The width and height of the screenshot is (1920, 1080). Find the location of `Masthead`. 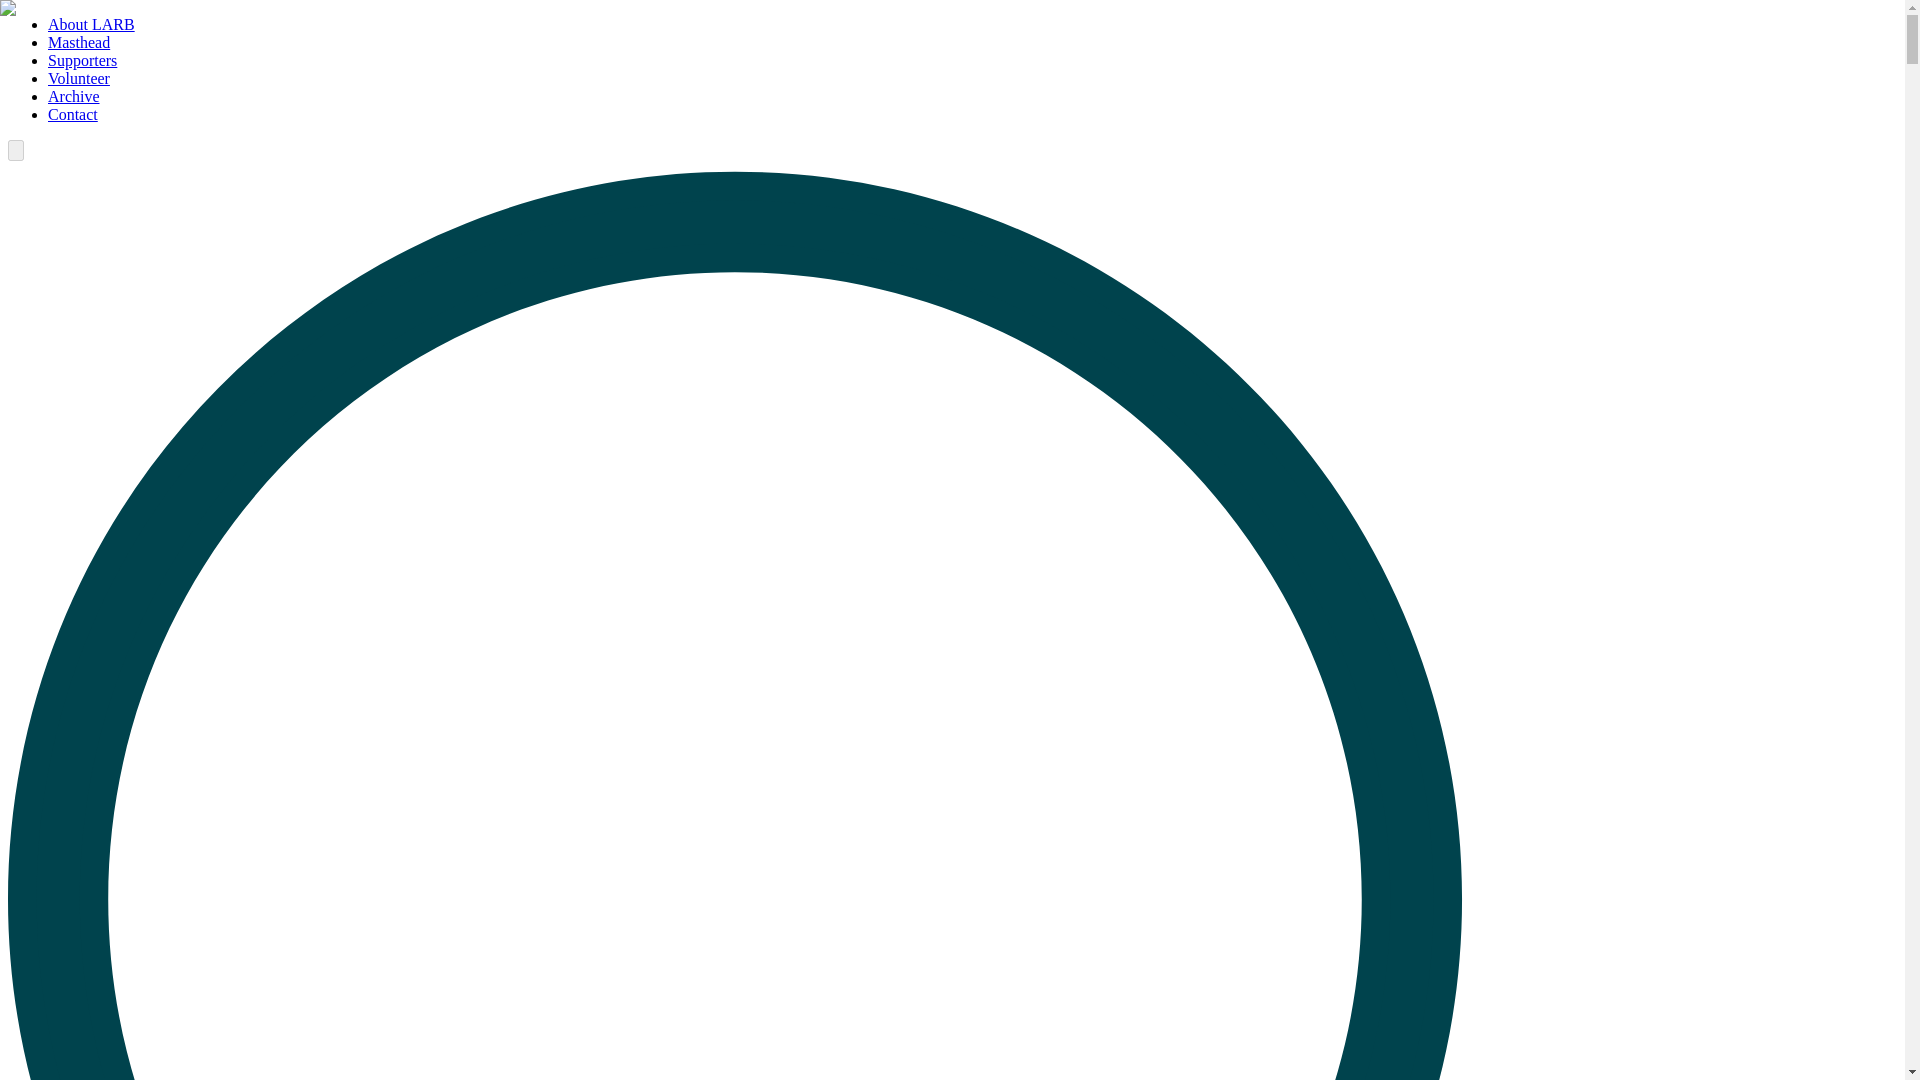

Masthead is located at coordinates (78, 42).